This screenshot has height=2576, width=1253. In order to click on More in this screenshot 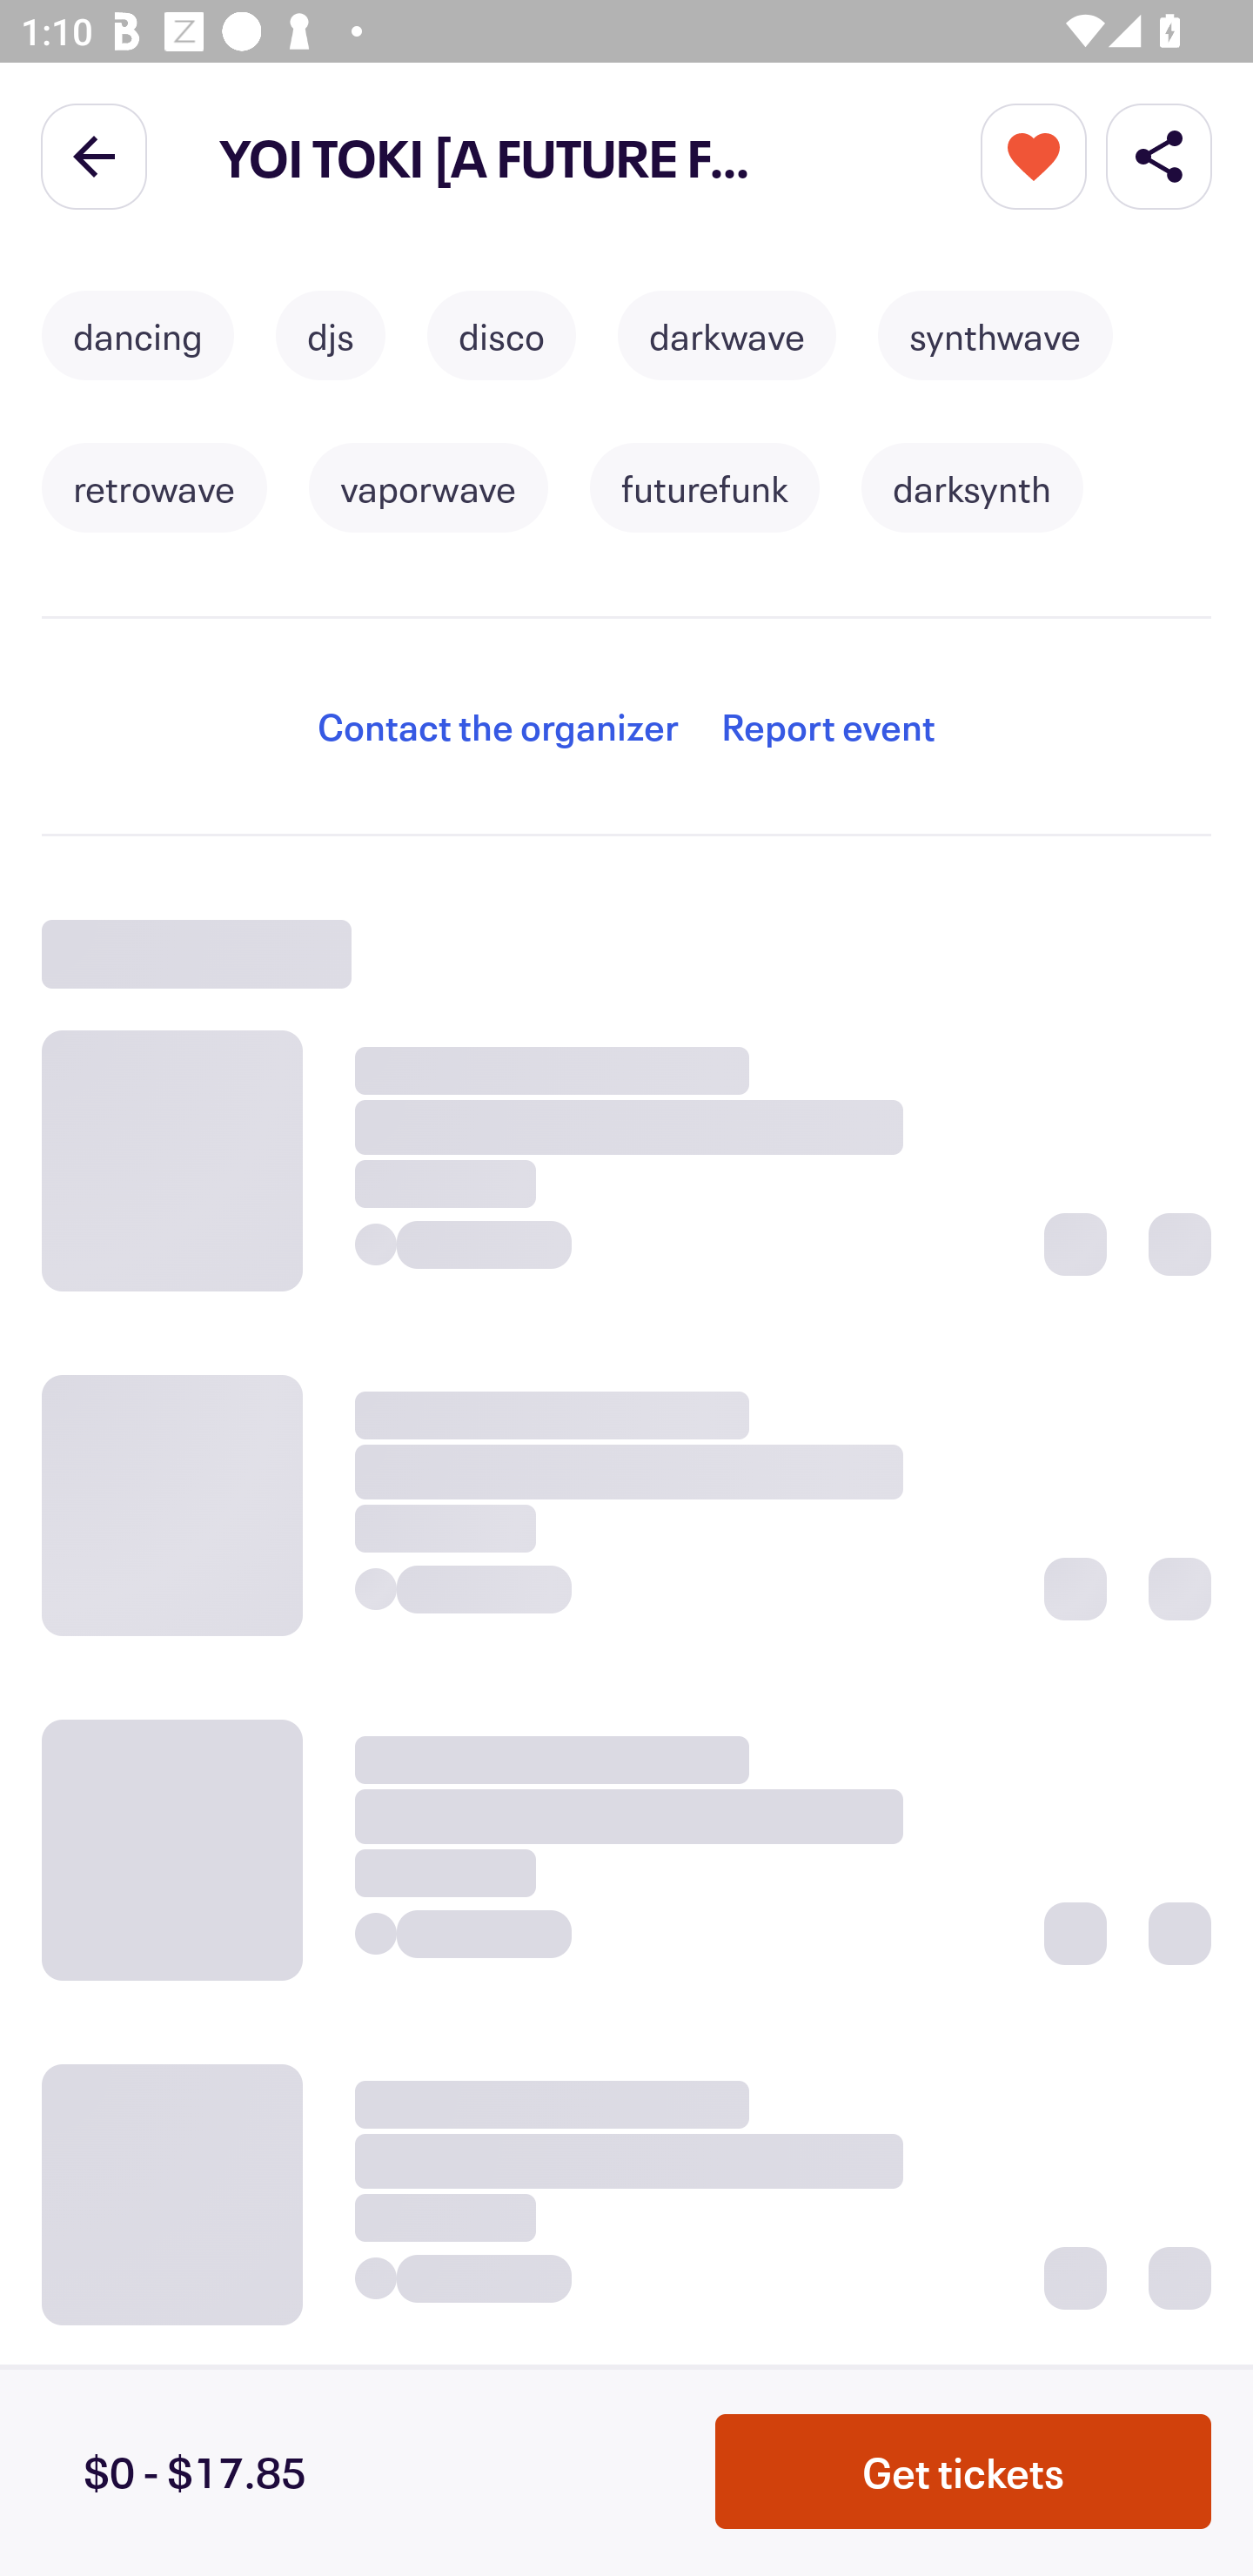, I will do `click(1034, 155)`.